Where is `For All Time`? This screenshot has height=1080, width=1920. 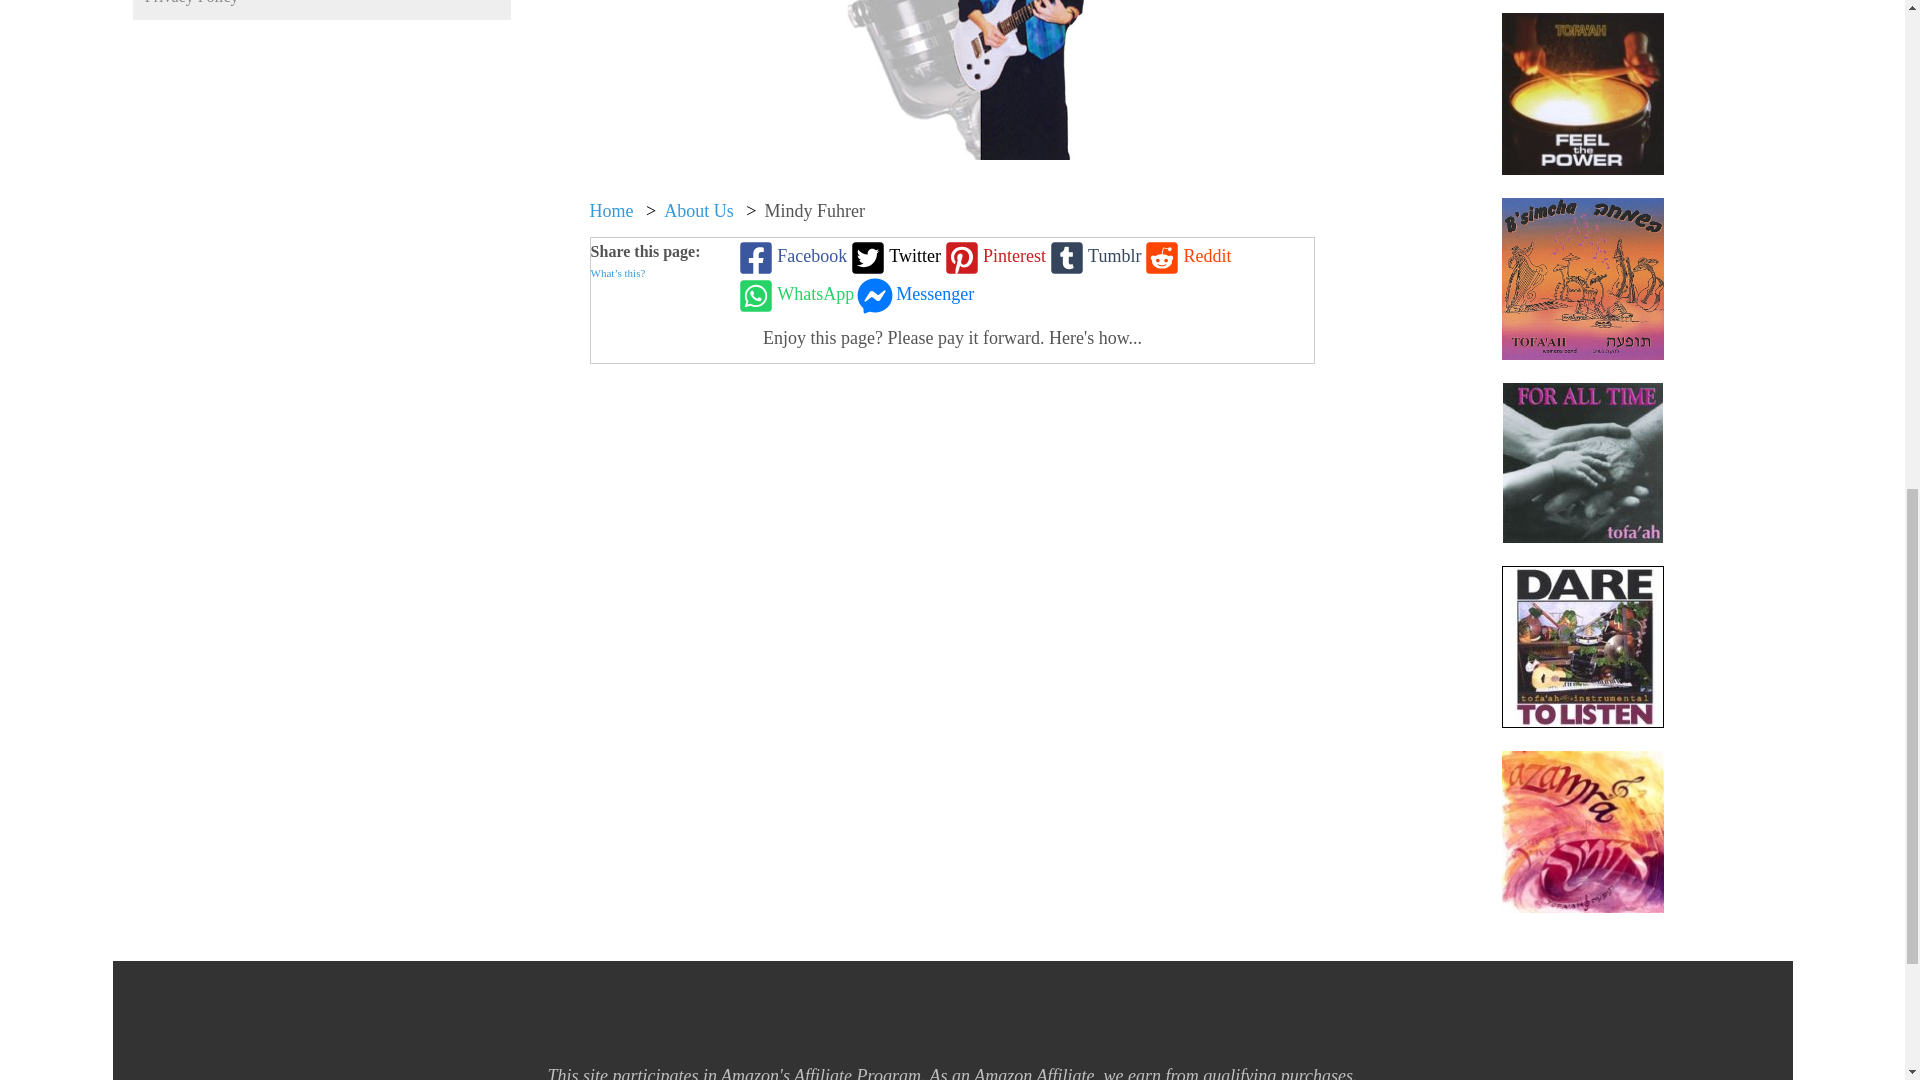
For All Time is located at coordinates (1582, 463).